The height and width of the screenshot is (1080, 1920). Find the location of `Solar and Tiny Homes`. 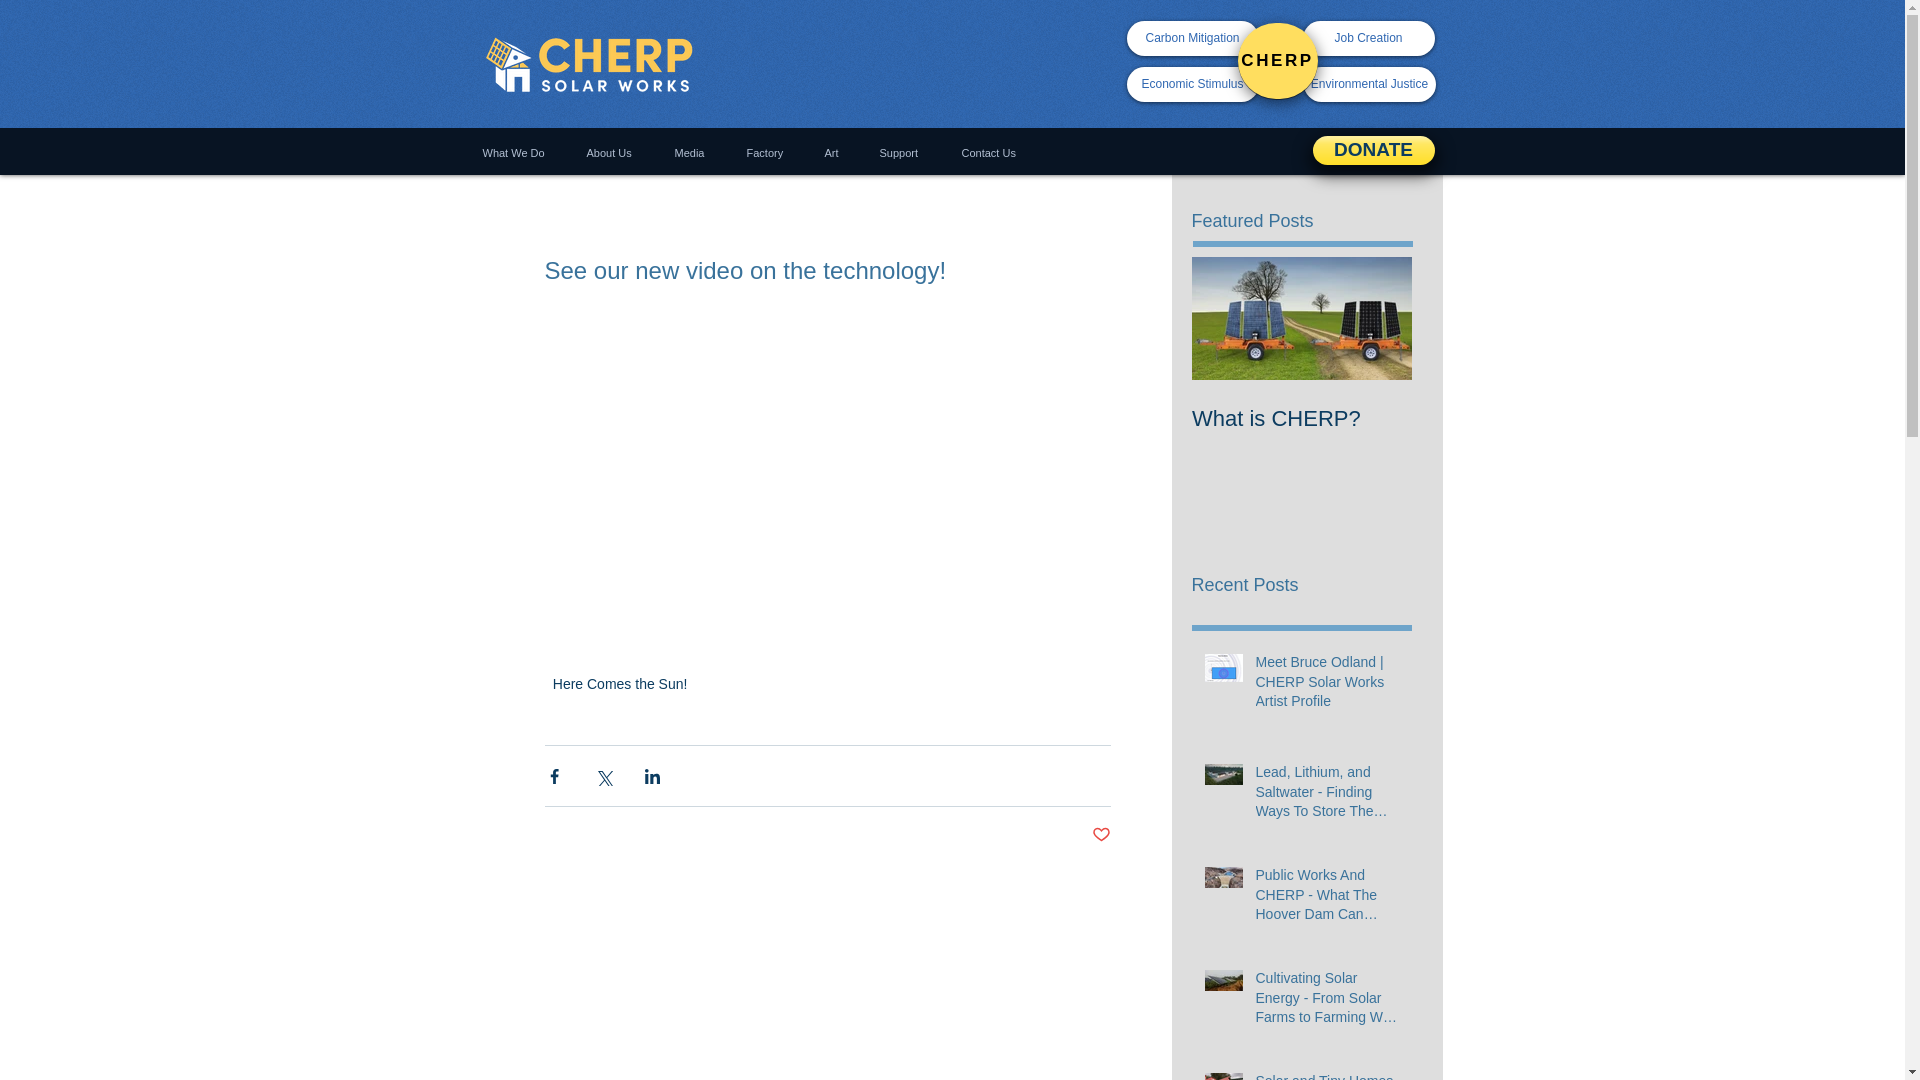

Solar and Tiny Homes is located at coordinates (1327, 1076).